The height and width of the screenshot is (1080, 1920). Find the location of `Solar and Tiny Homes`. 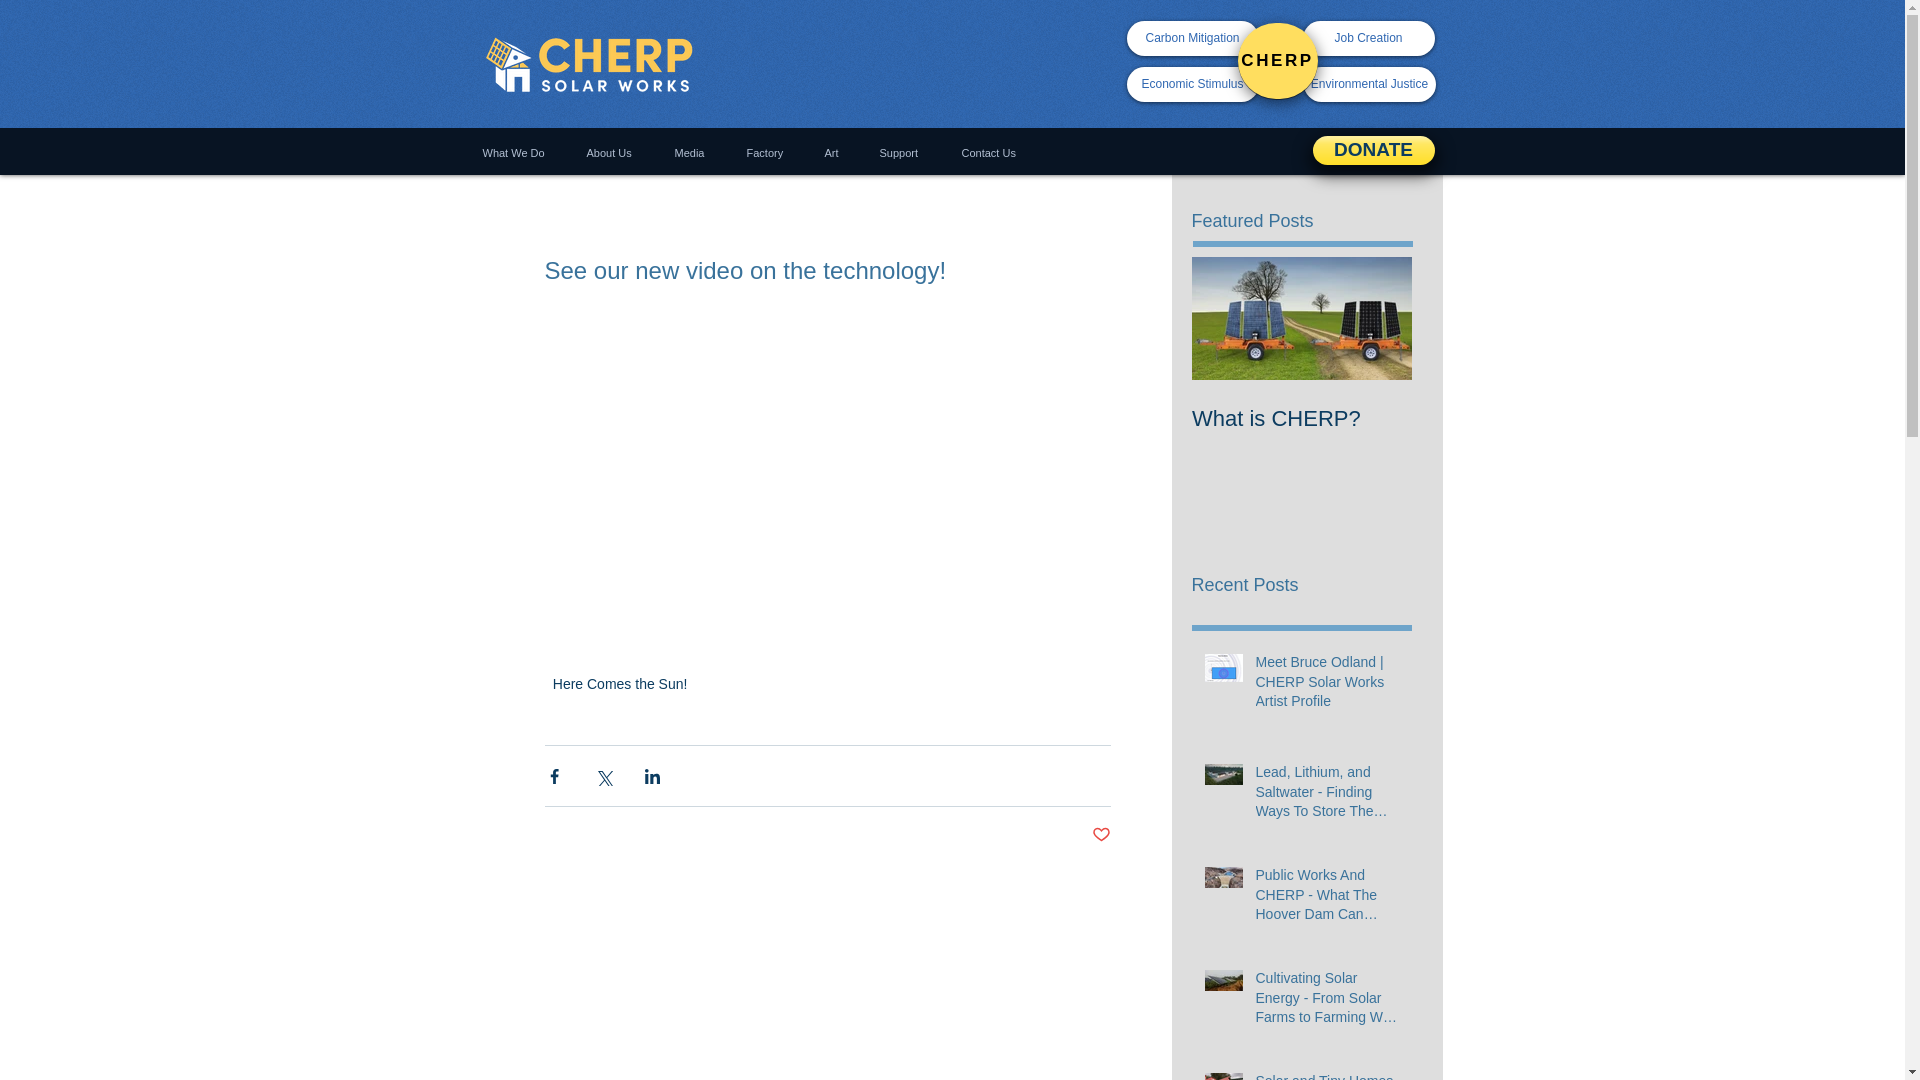

Solar and Tiny Homes is located at coordinates (1327, 1076).